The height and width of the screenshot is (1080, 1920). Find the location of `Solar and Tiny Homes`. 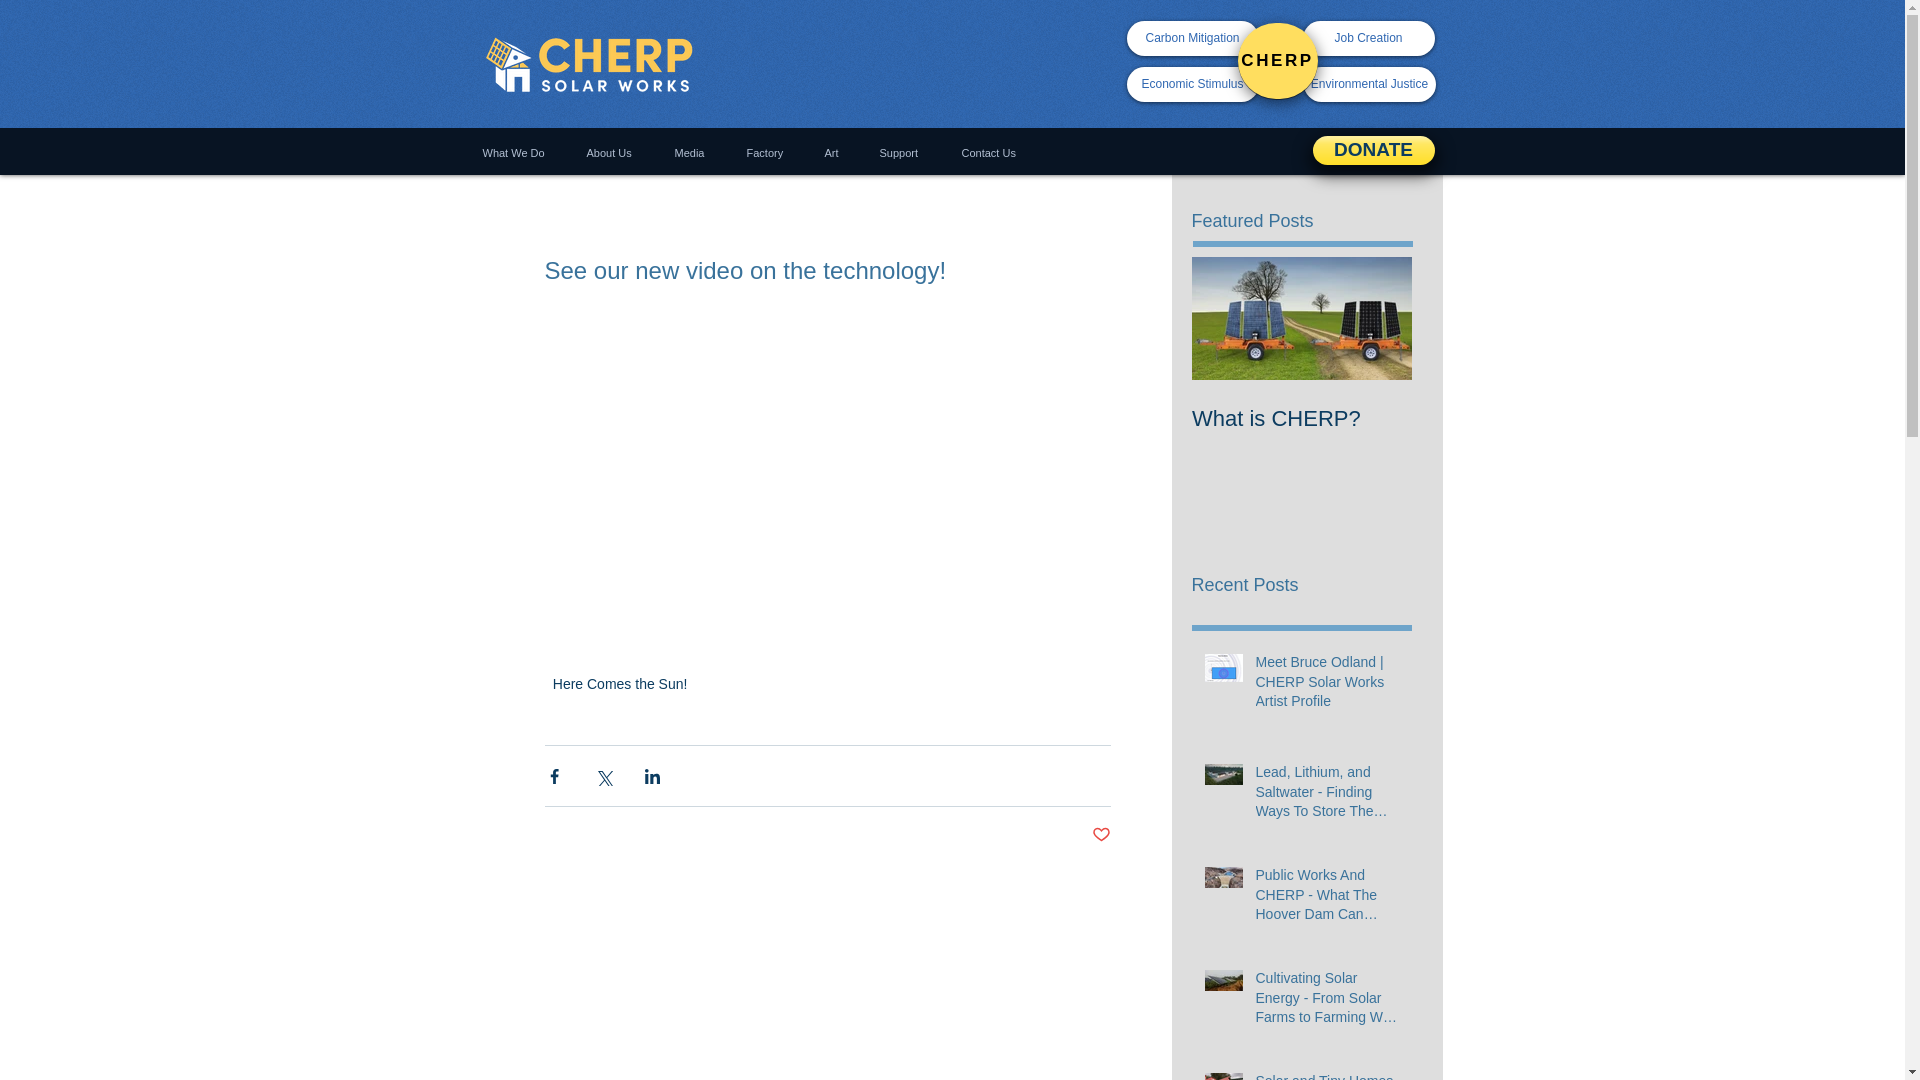

Solar and Tiny Homes is located at coordinates (1327, 1076).